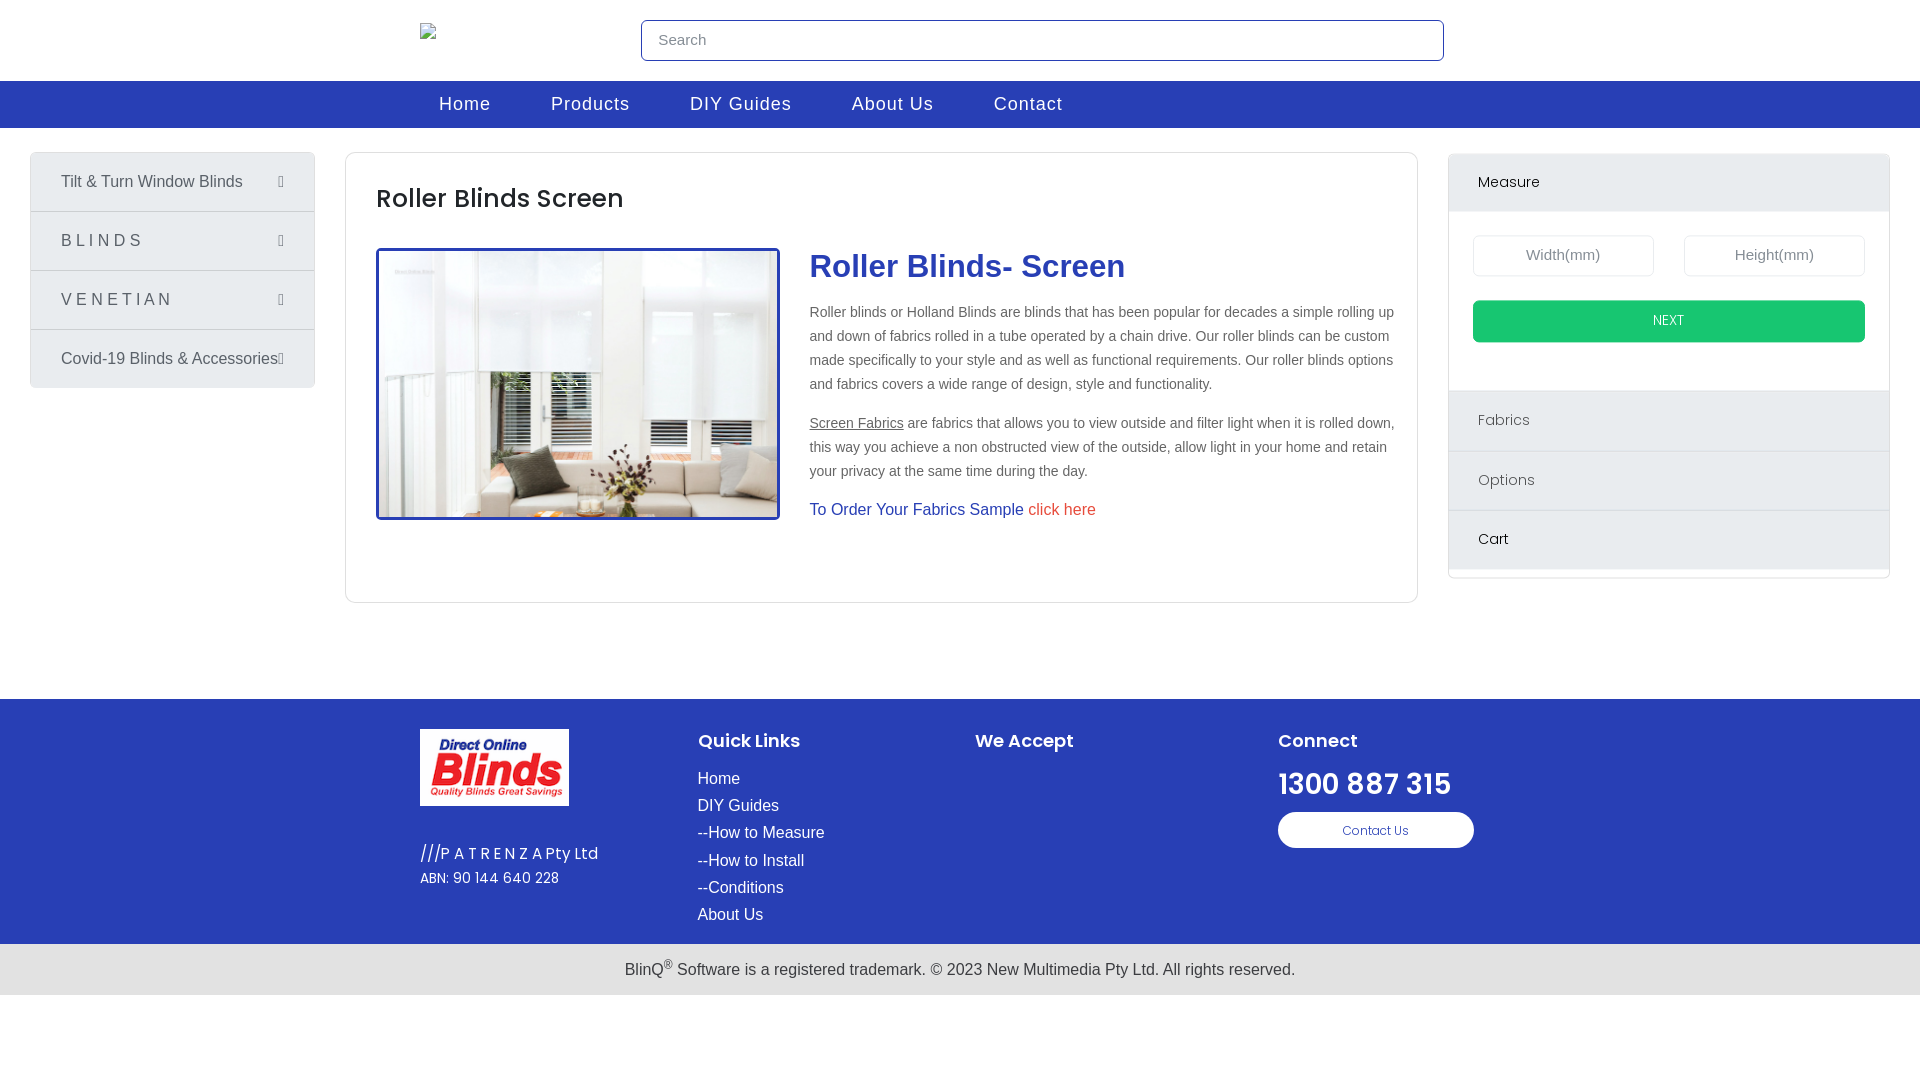  What do you see at coordinates (741, 888) in the screenshot?
I see `--Conditions` at bounding box center [741, 888].